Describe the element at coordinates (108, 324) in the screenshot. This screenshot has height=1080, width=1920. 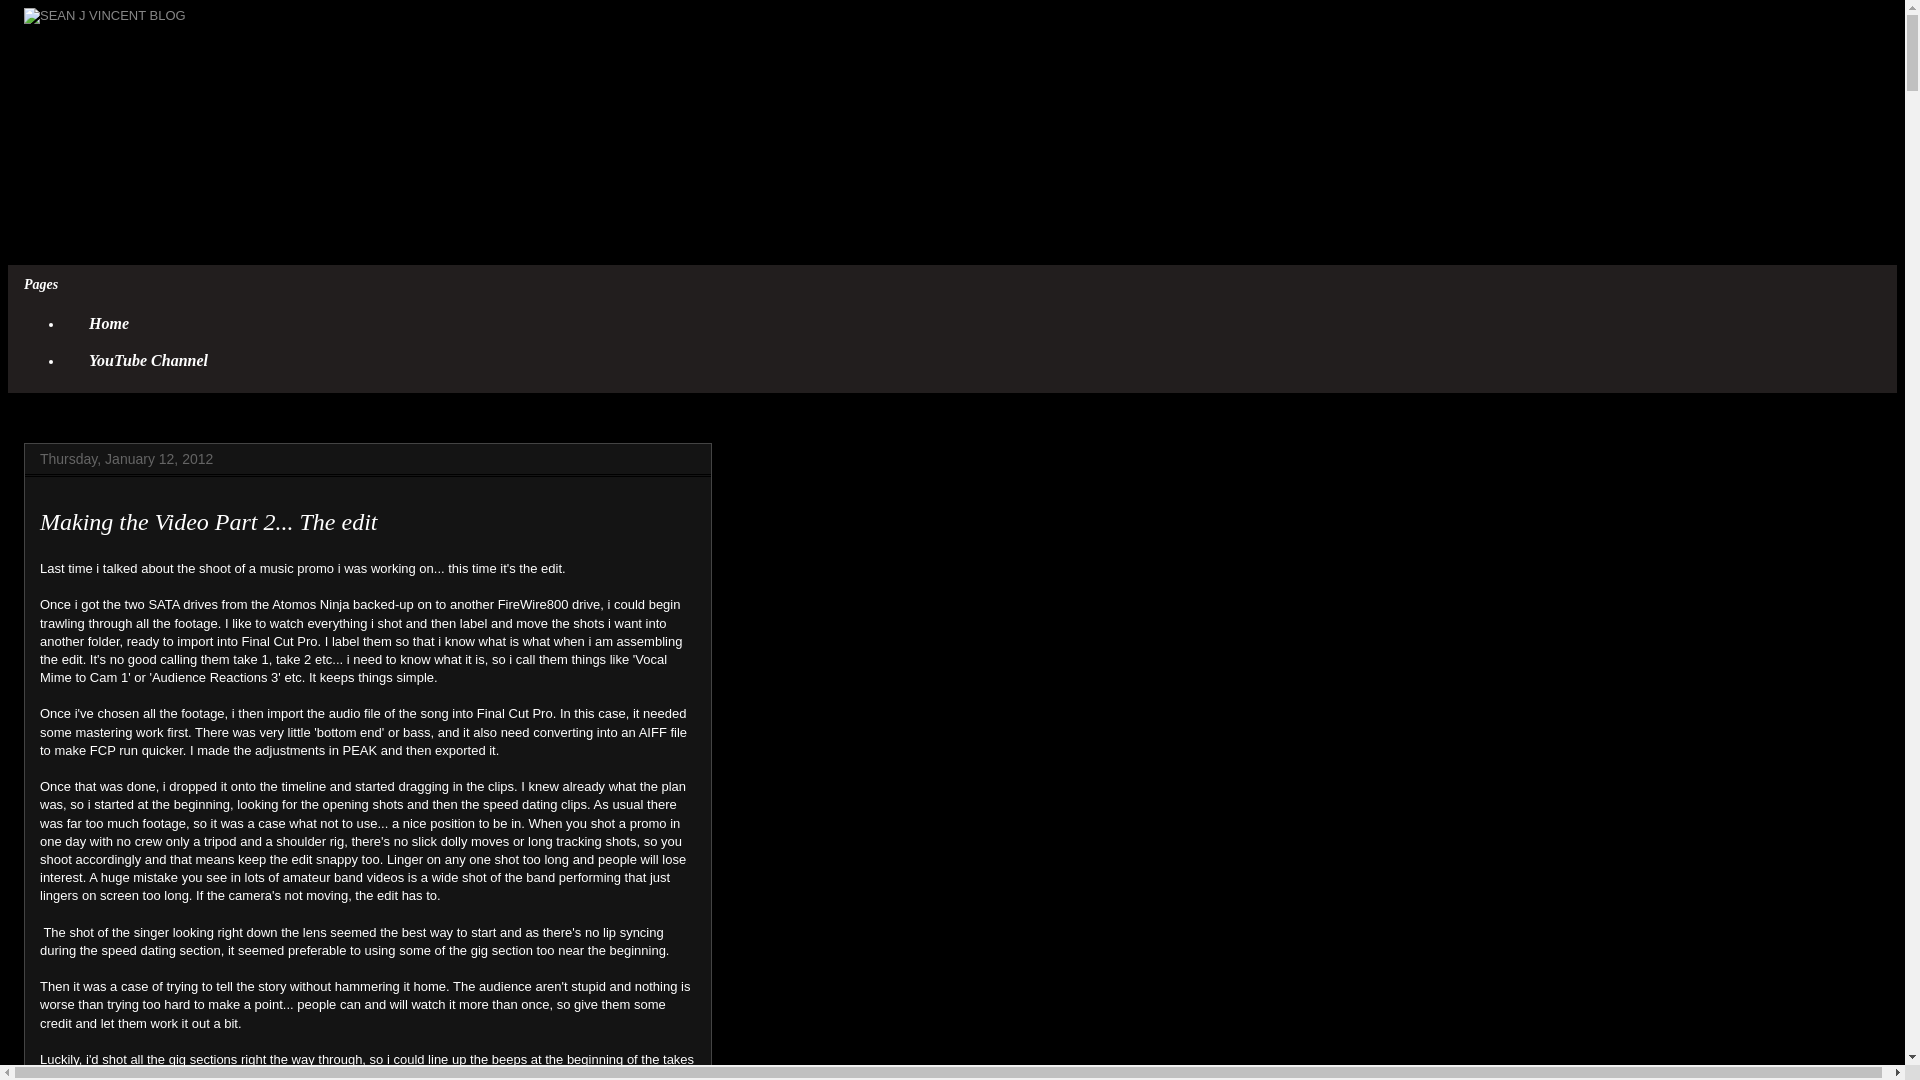
I see `Home` at that location.